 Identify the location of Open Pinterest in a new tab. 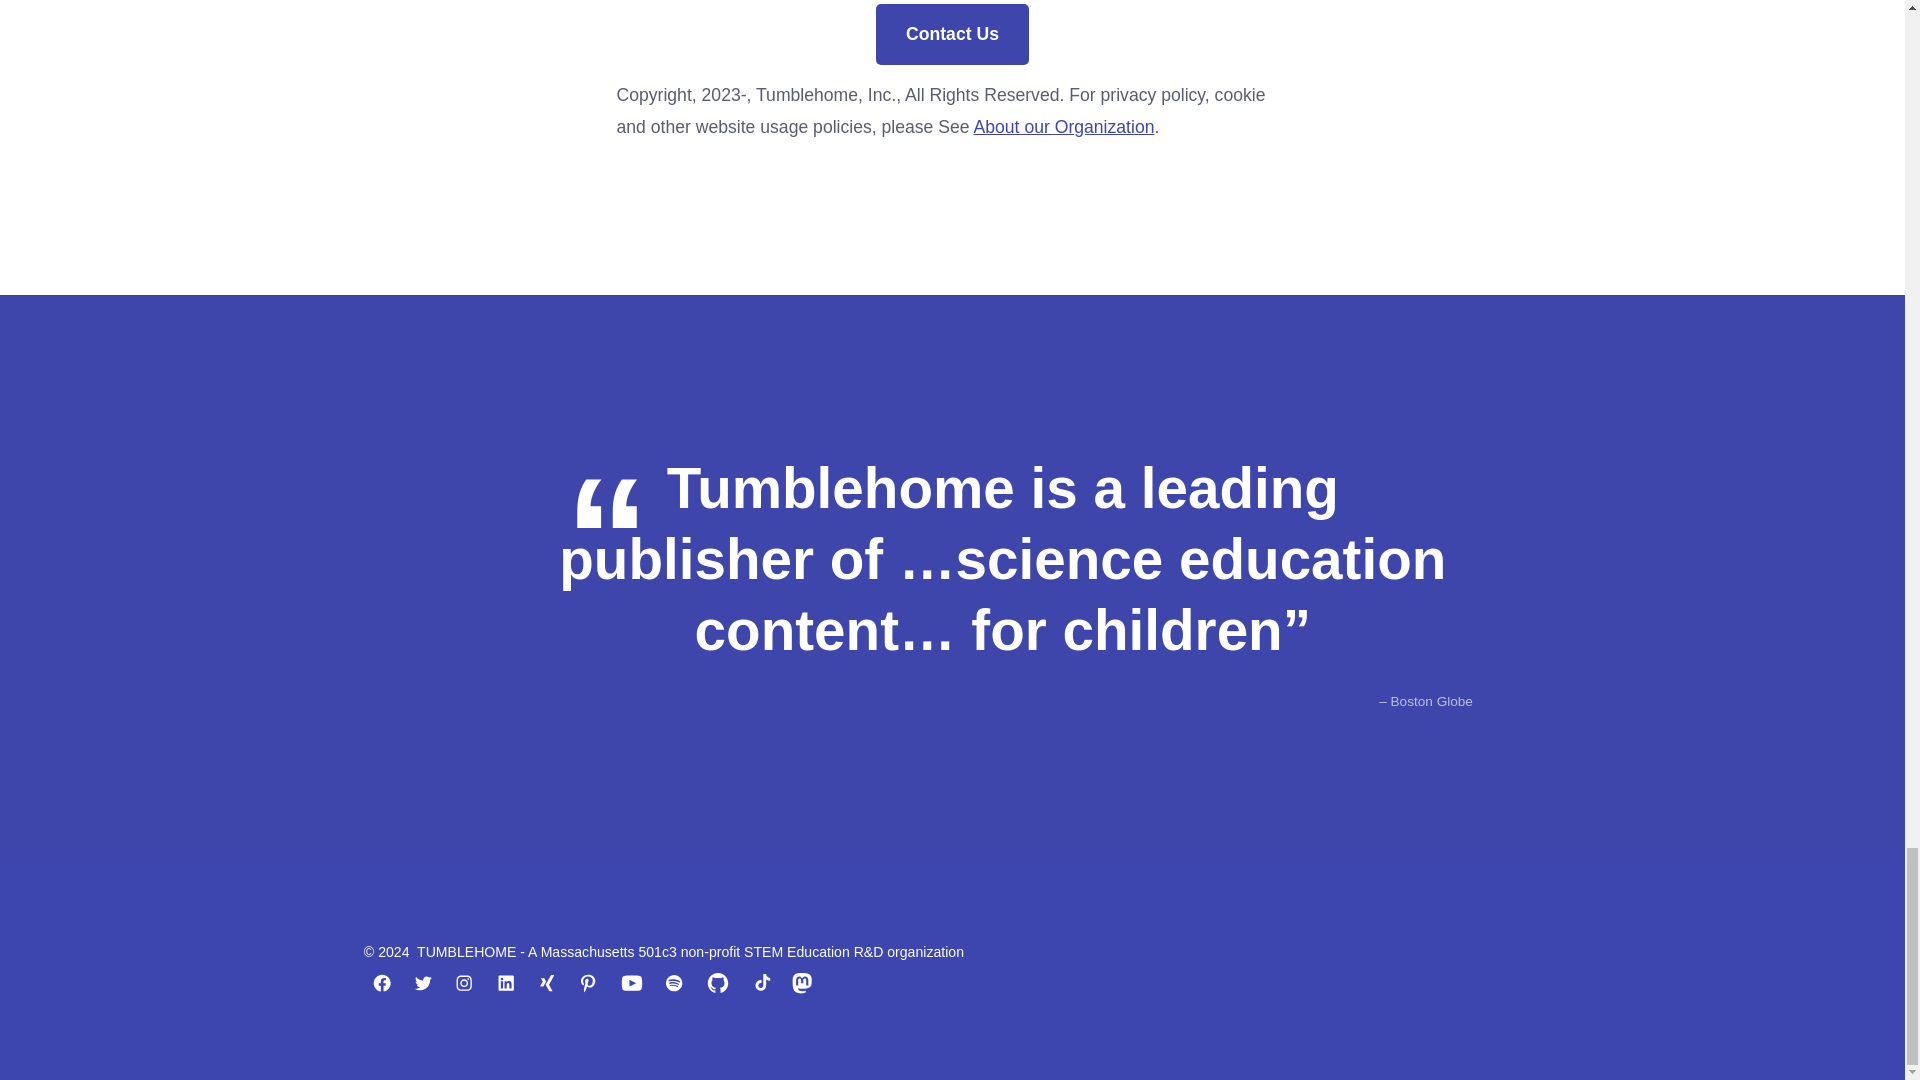
(588, 983).